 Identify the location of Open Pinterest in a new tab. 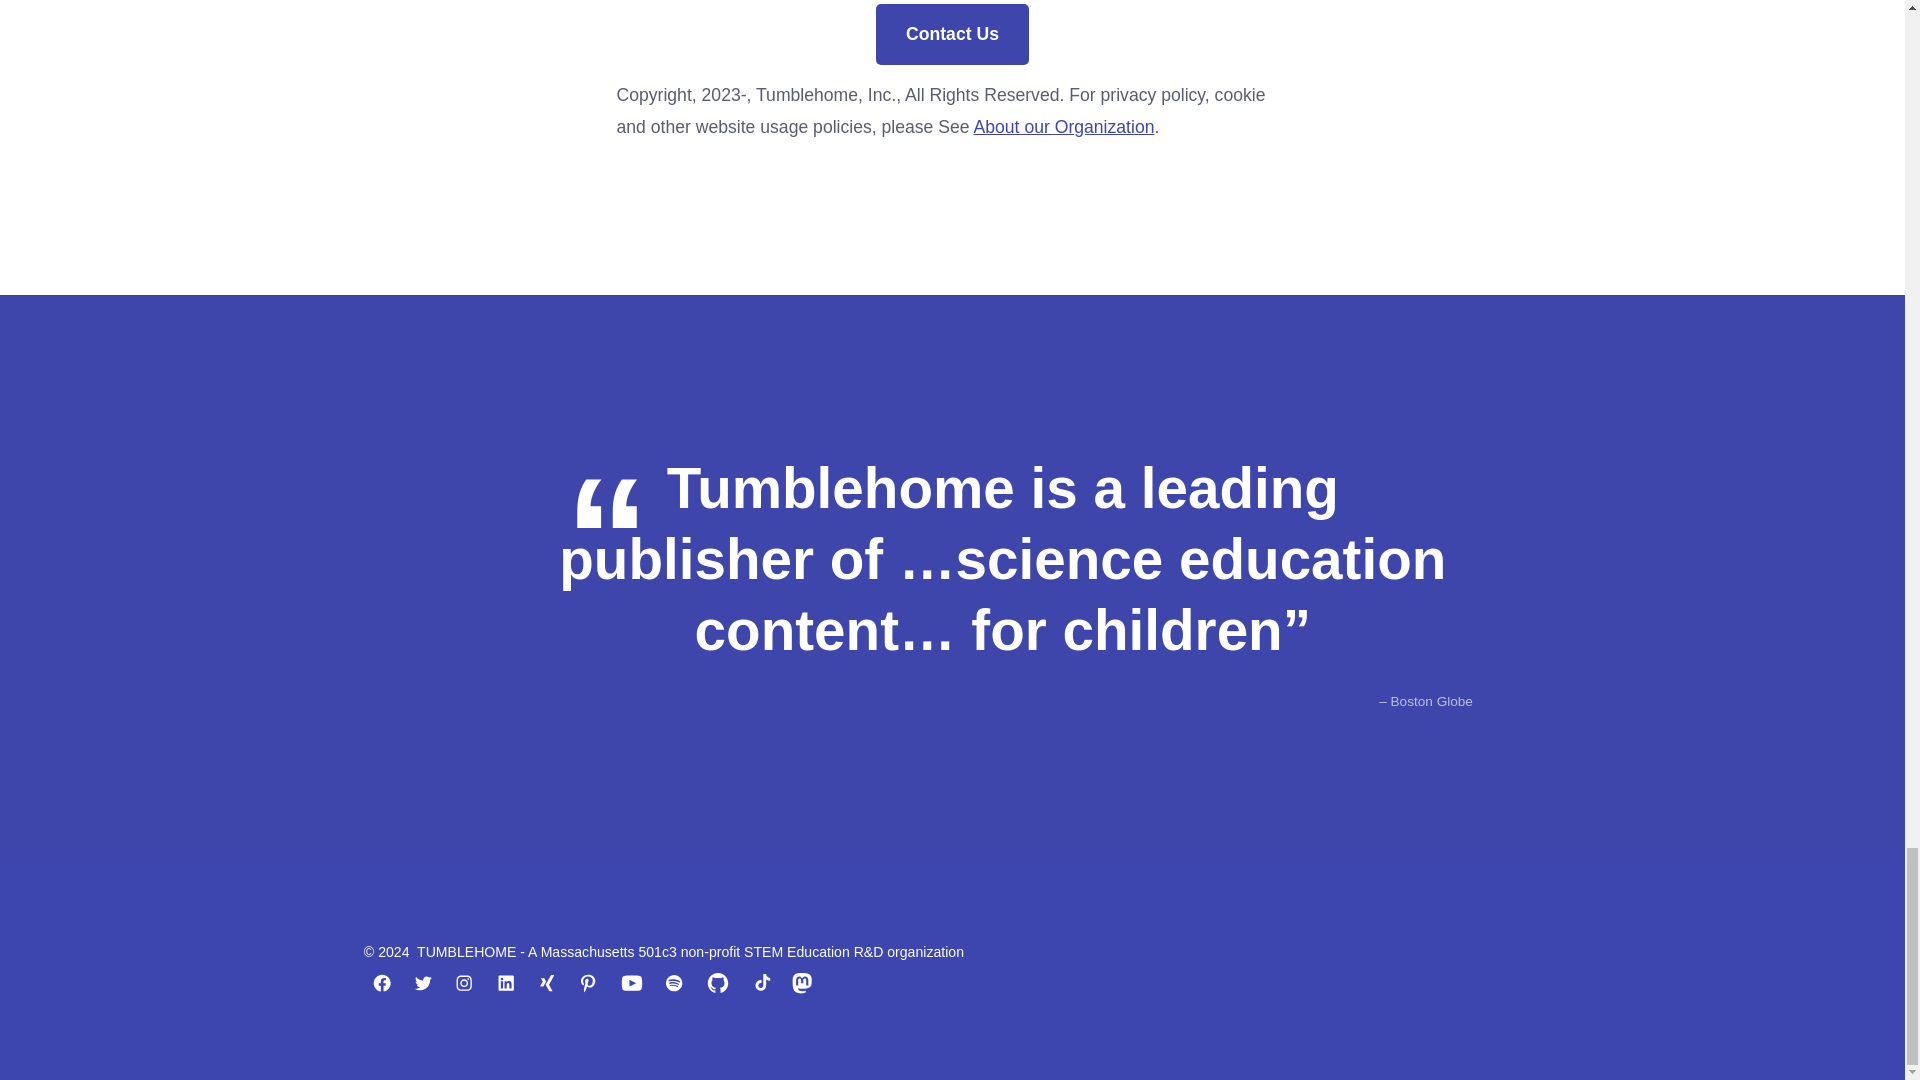
(588, 983).